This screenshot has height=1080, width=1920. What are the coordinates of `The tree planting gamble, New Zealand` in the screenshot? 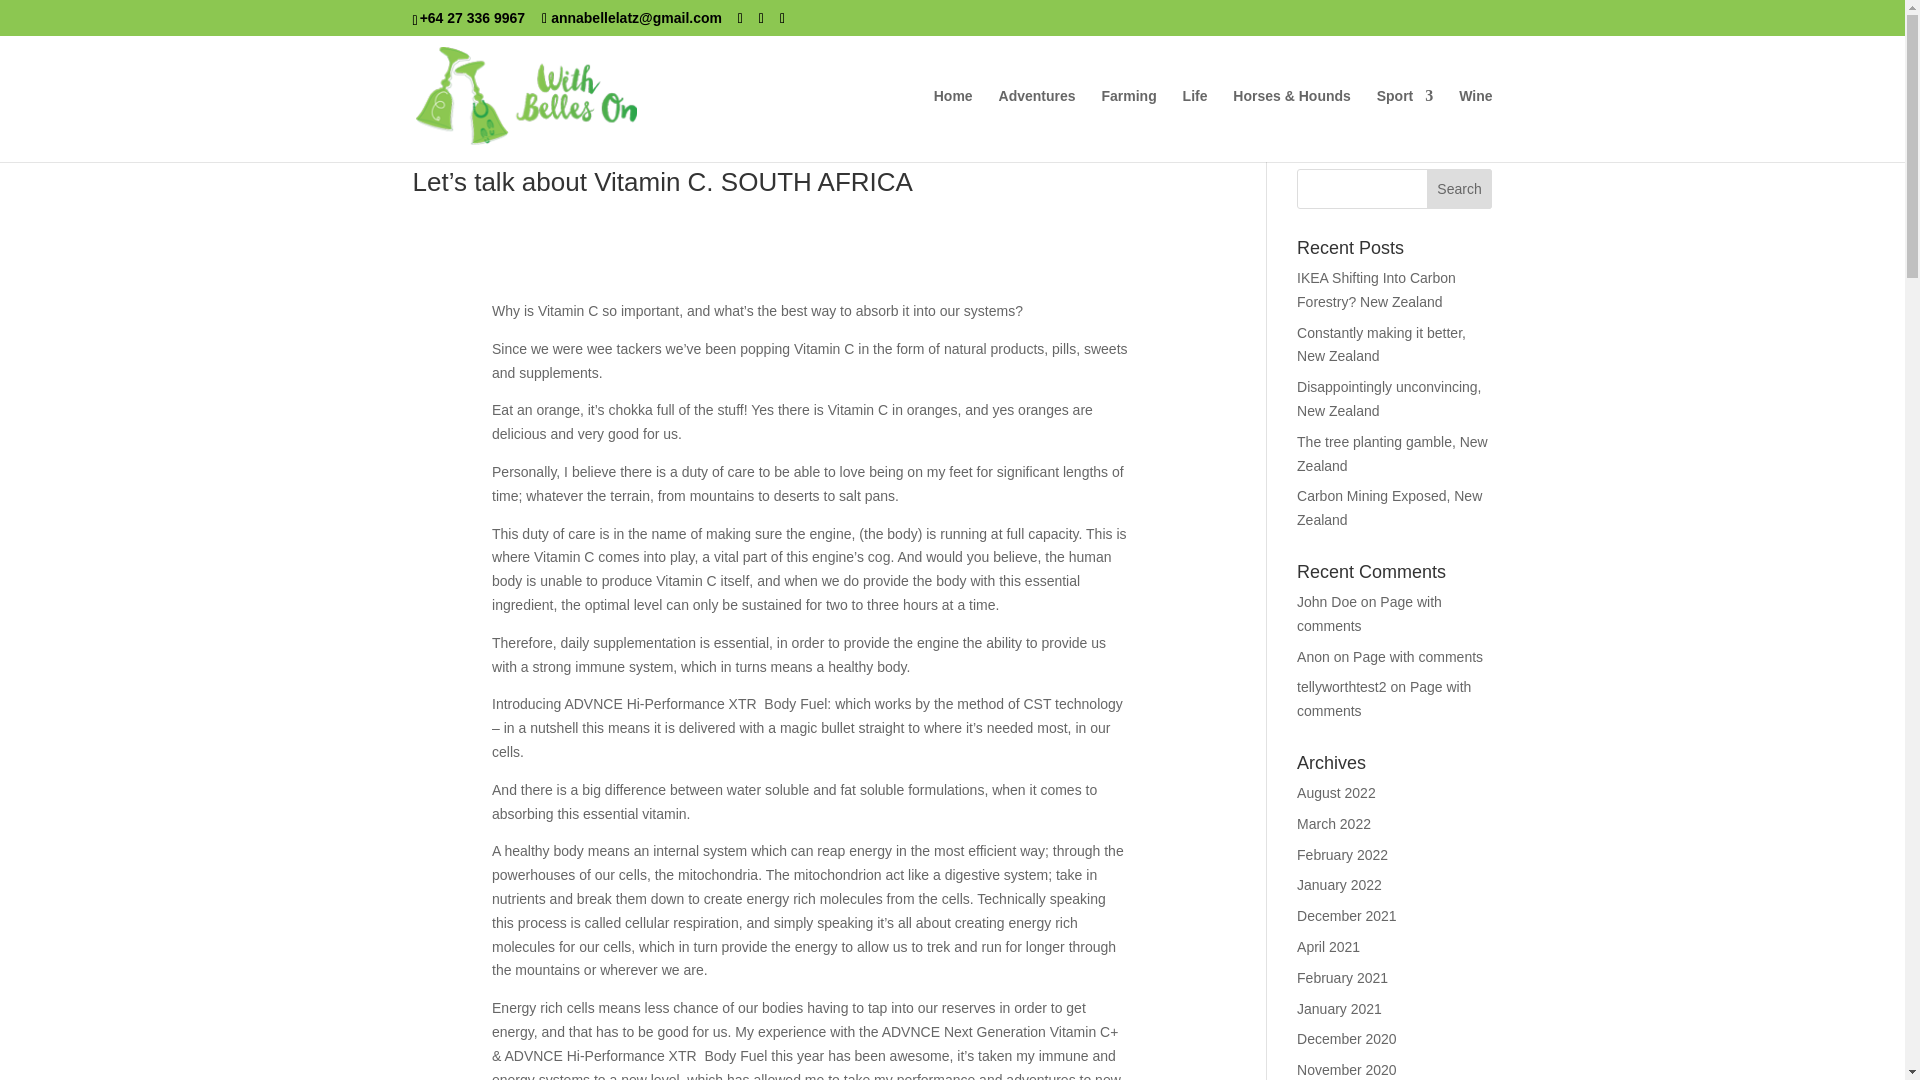 It's located at (1392, 454).